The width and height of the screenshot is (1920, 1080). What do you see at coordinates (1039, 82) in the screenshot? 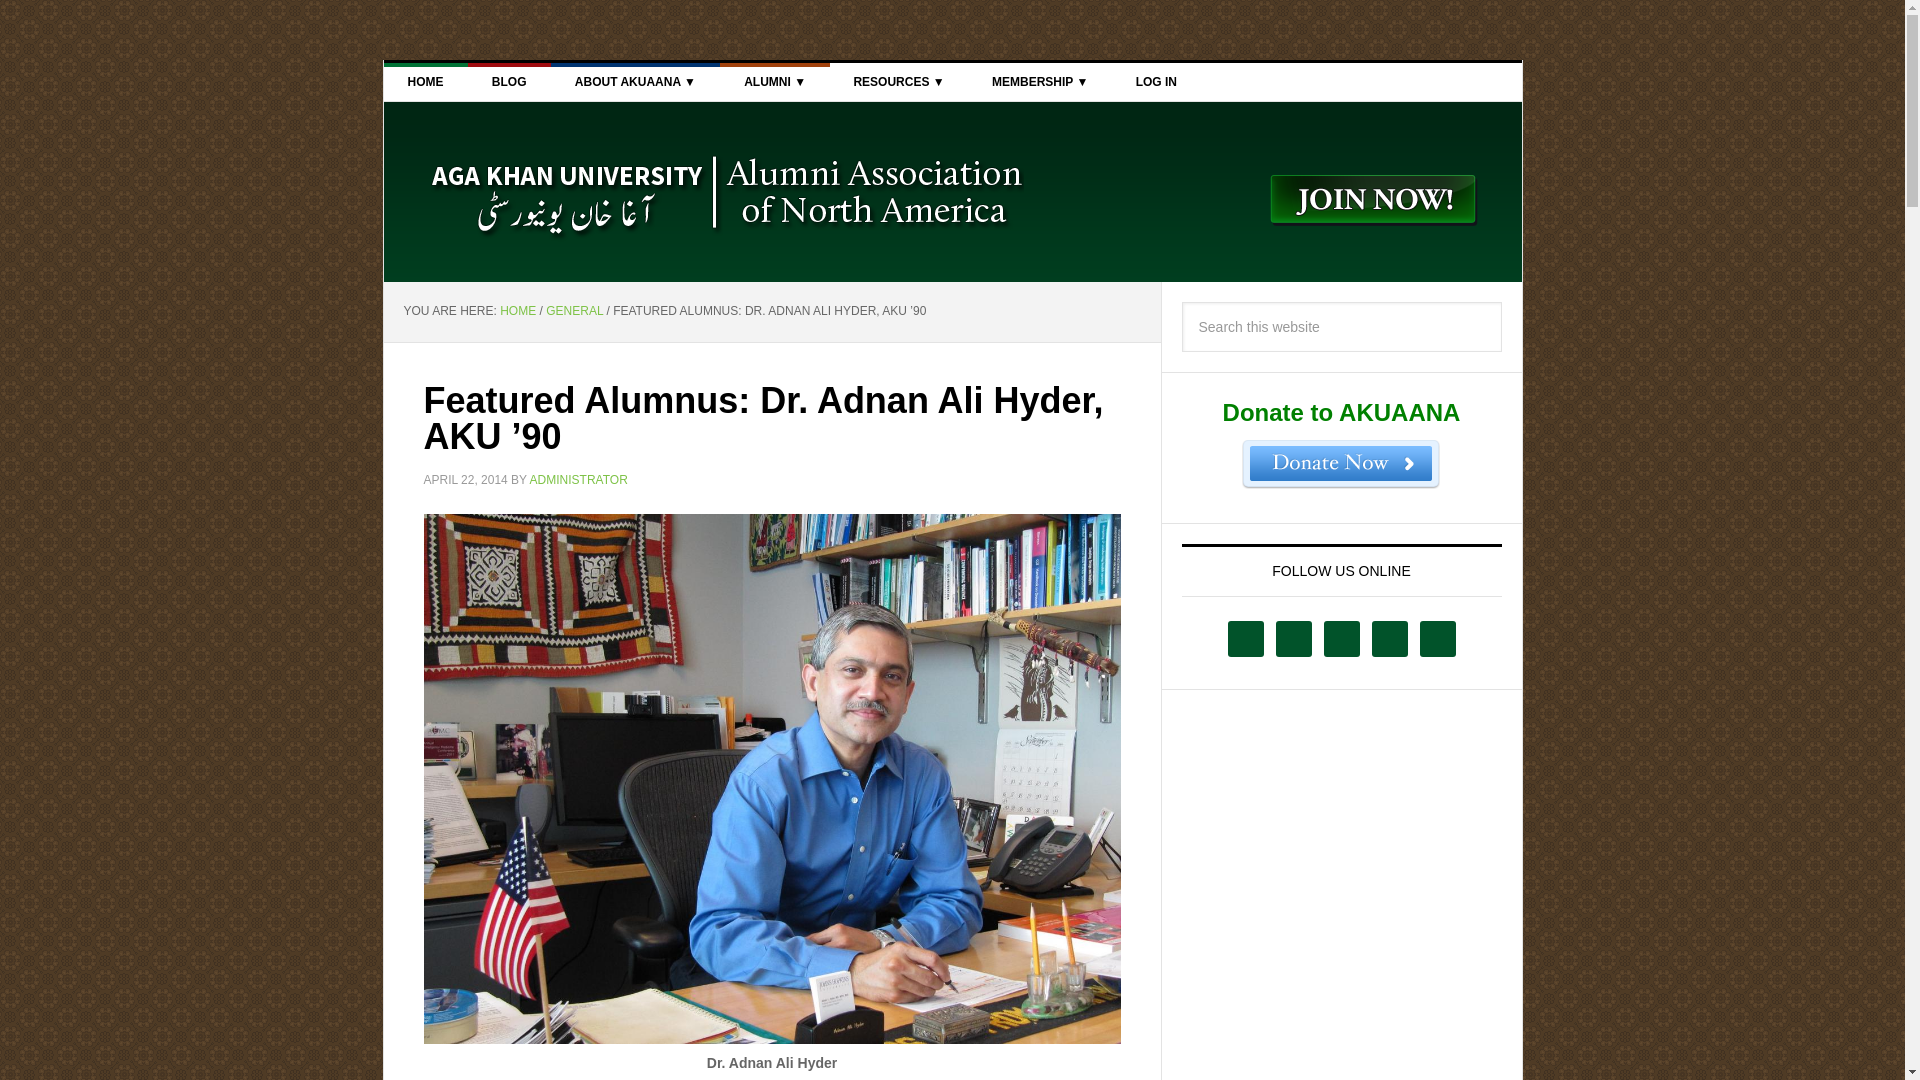
I see `MEMBERSHIP` at bounding box center [1039, 82].